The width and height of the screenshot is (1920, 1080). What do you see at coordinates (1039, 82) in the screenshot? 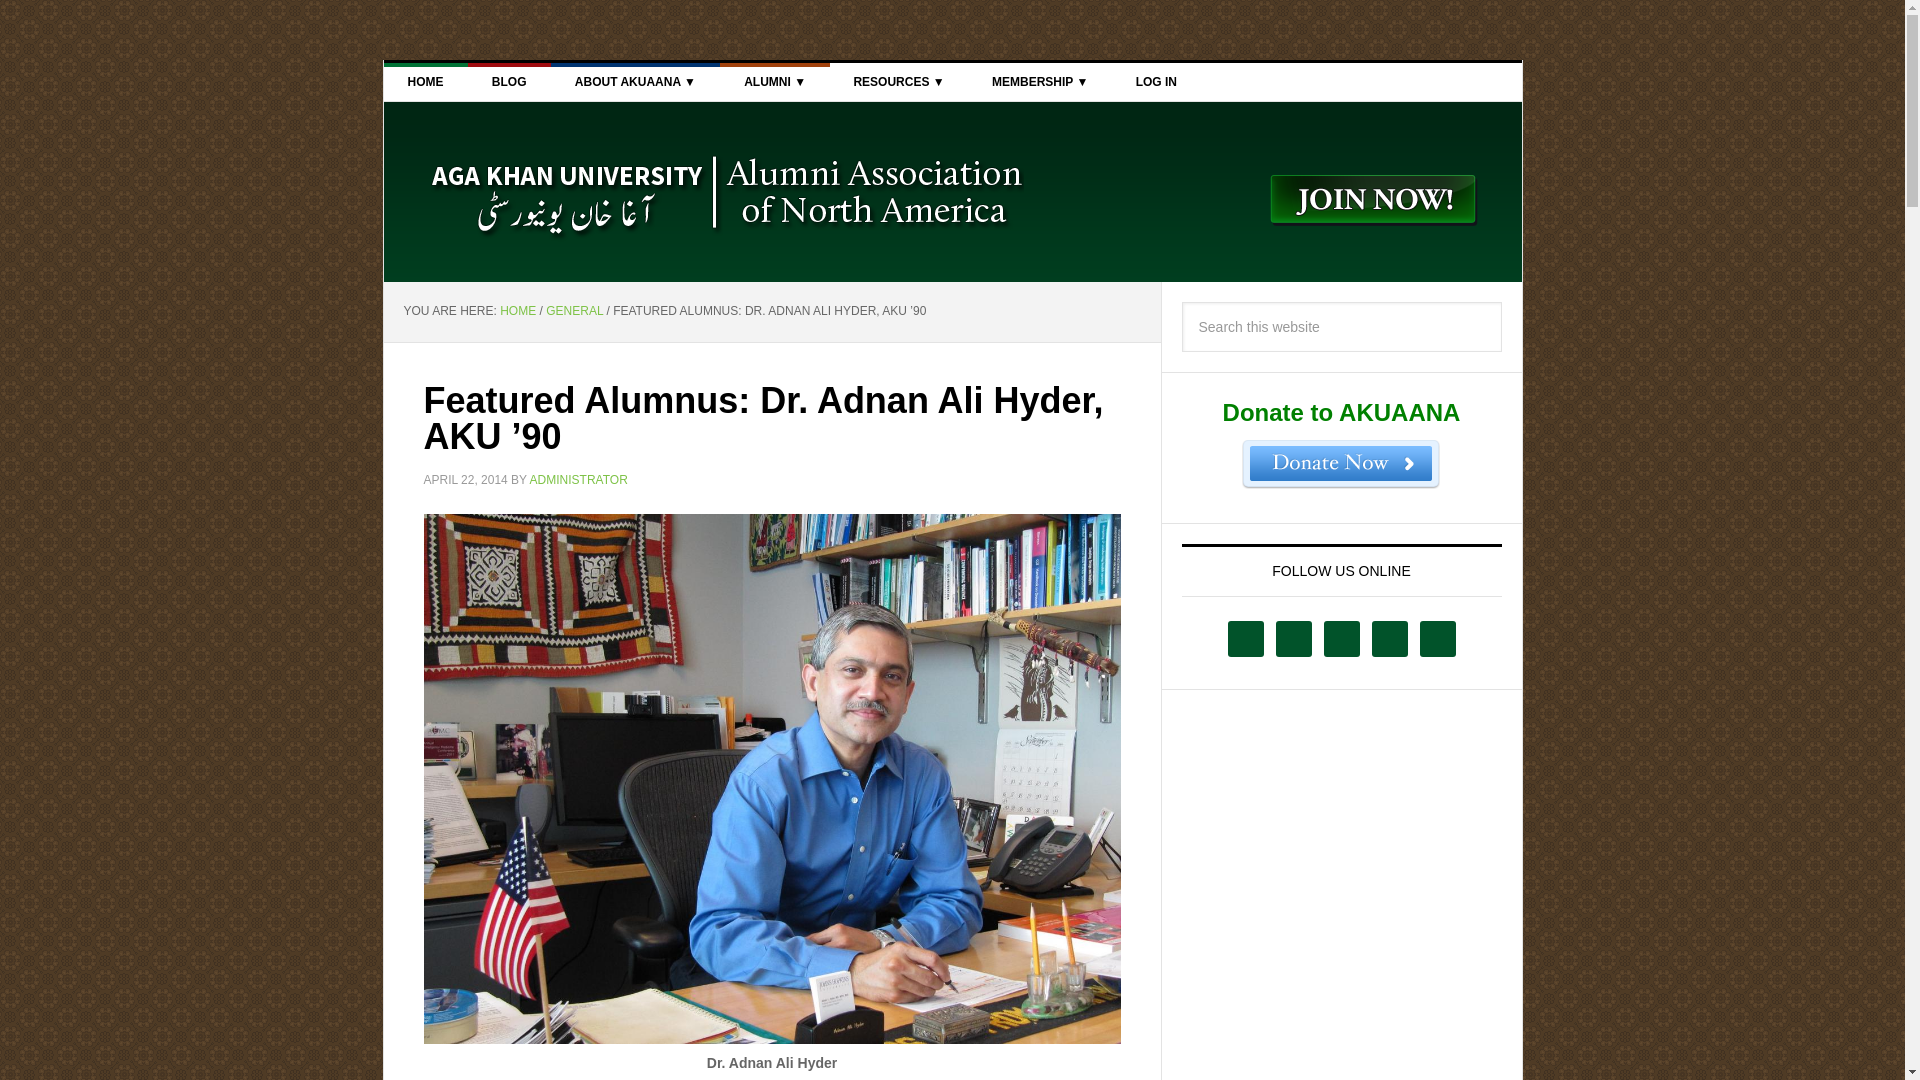
I see `MEMBERSHIP` at bounding box center [1039, 82].